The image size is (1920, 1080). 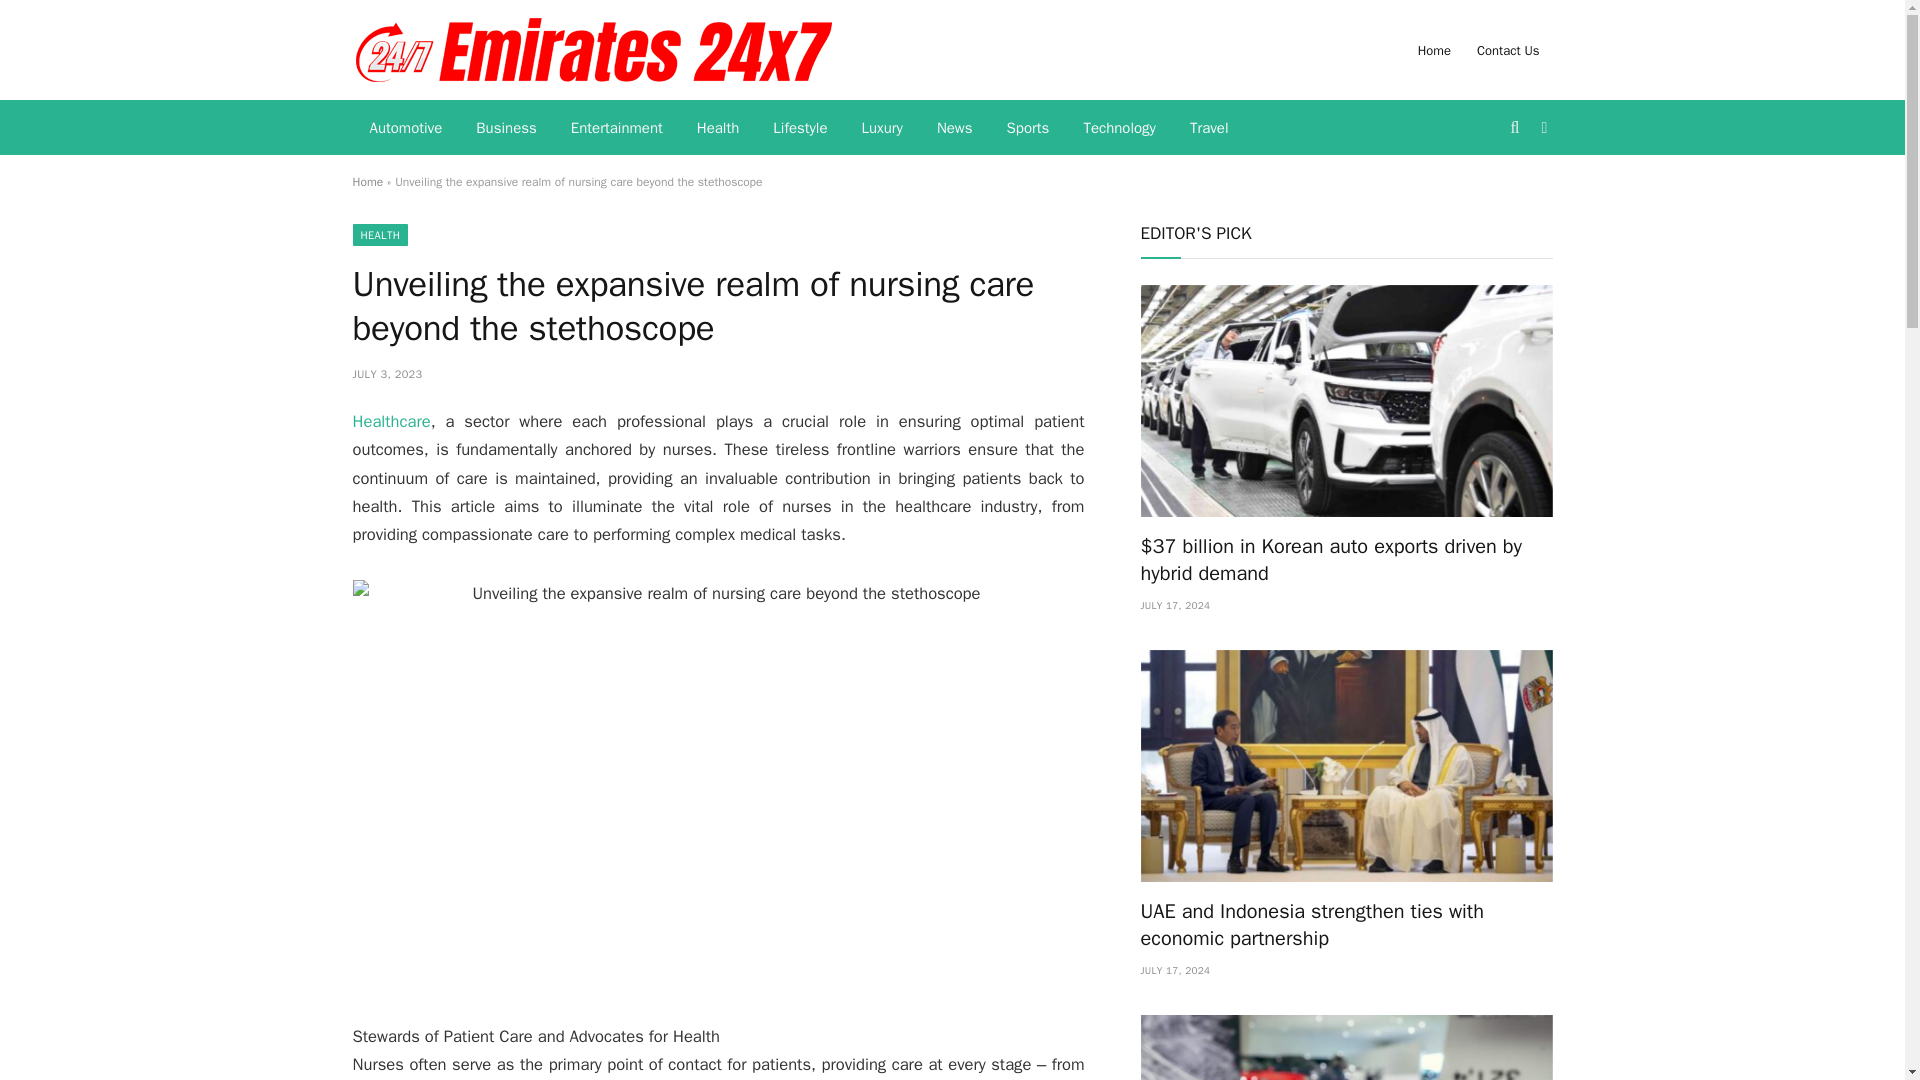 What do you see at coordinates (1542, 128) in the screenshot?
I see `Switch to Dark Design - easier on eyes.` at bounding box center [1542, 128].